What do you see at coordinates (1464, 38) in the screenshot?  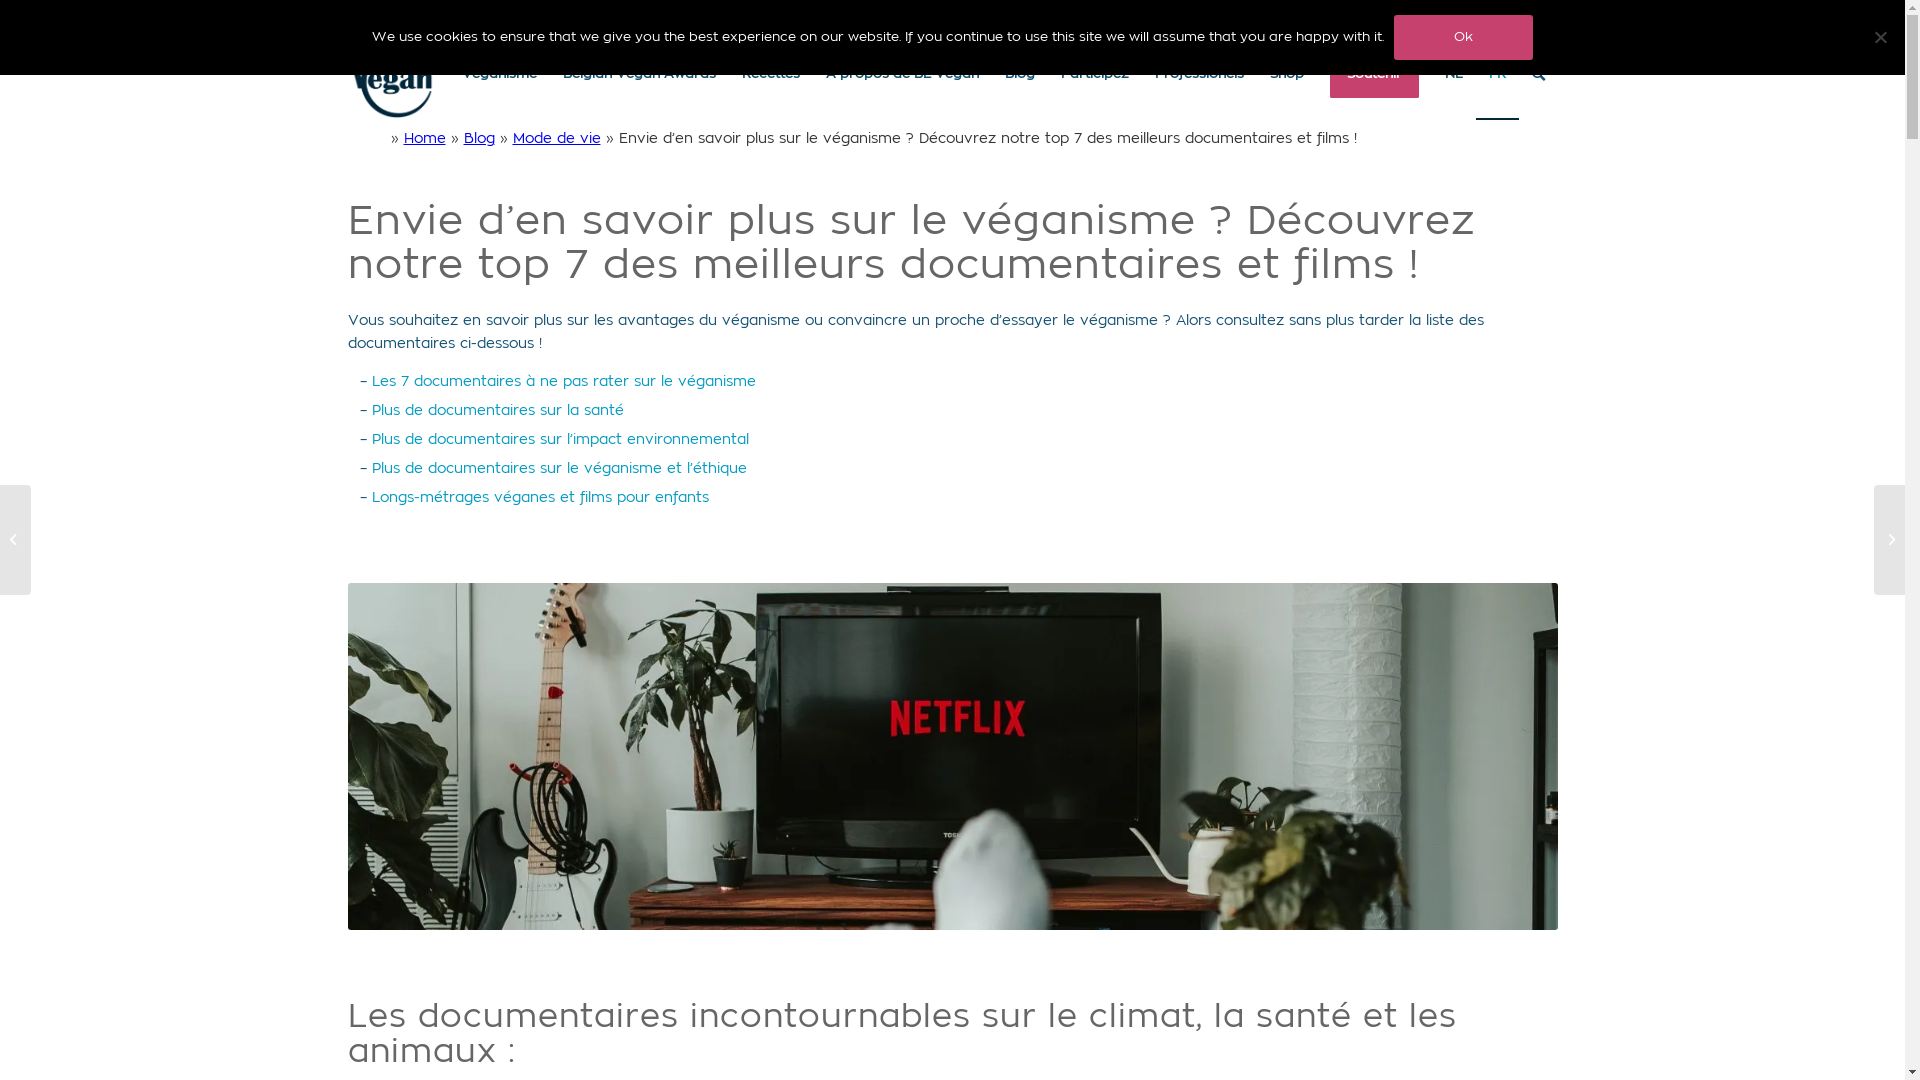 I see `Ok` at bounding box center [1464, 38].